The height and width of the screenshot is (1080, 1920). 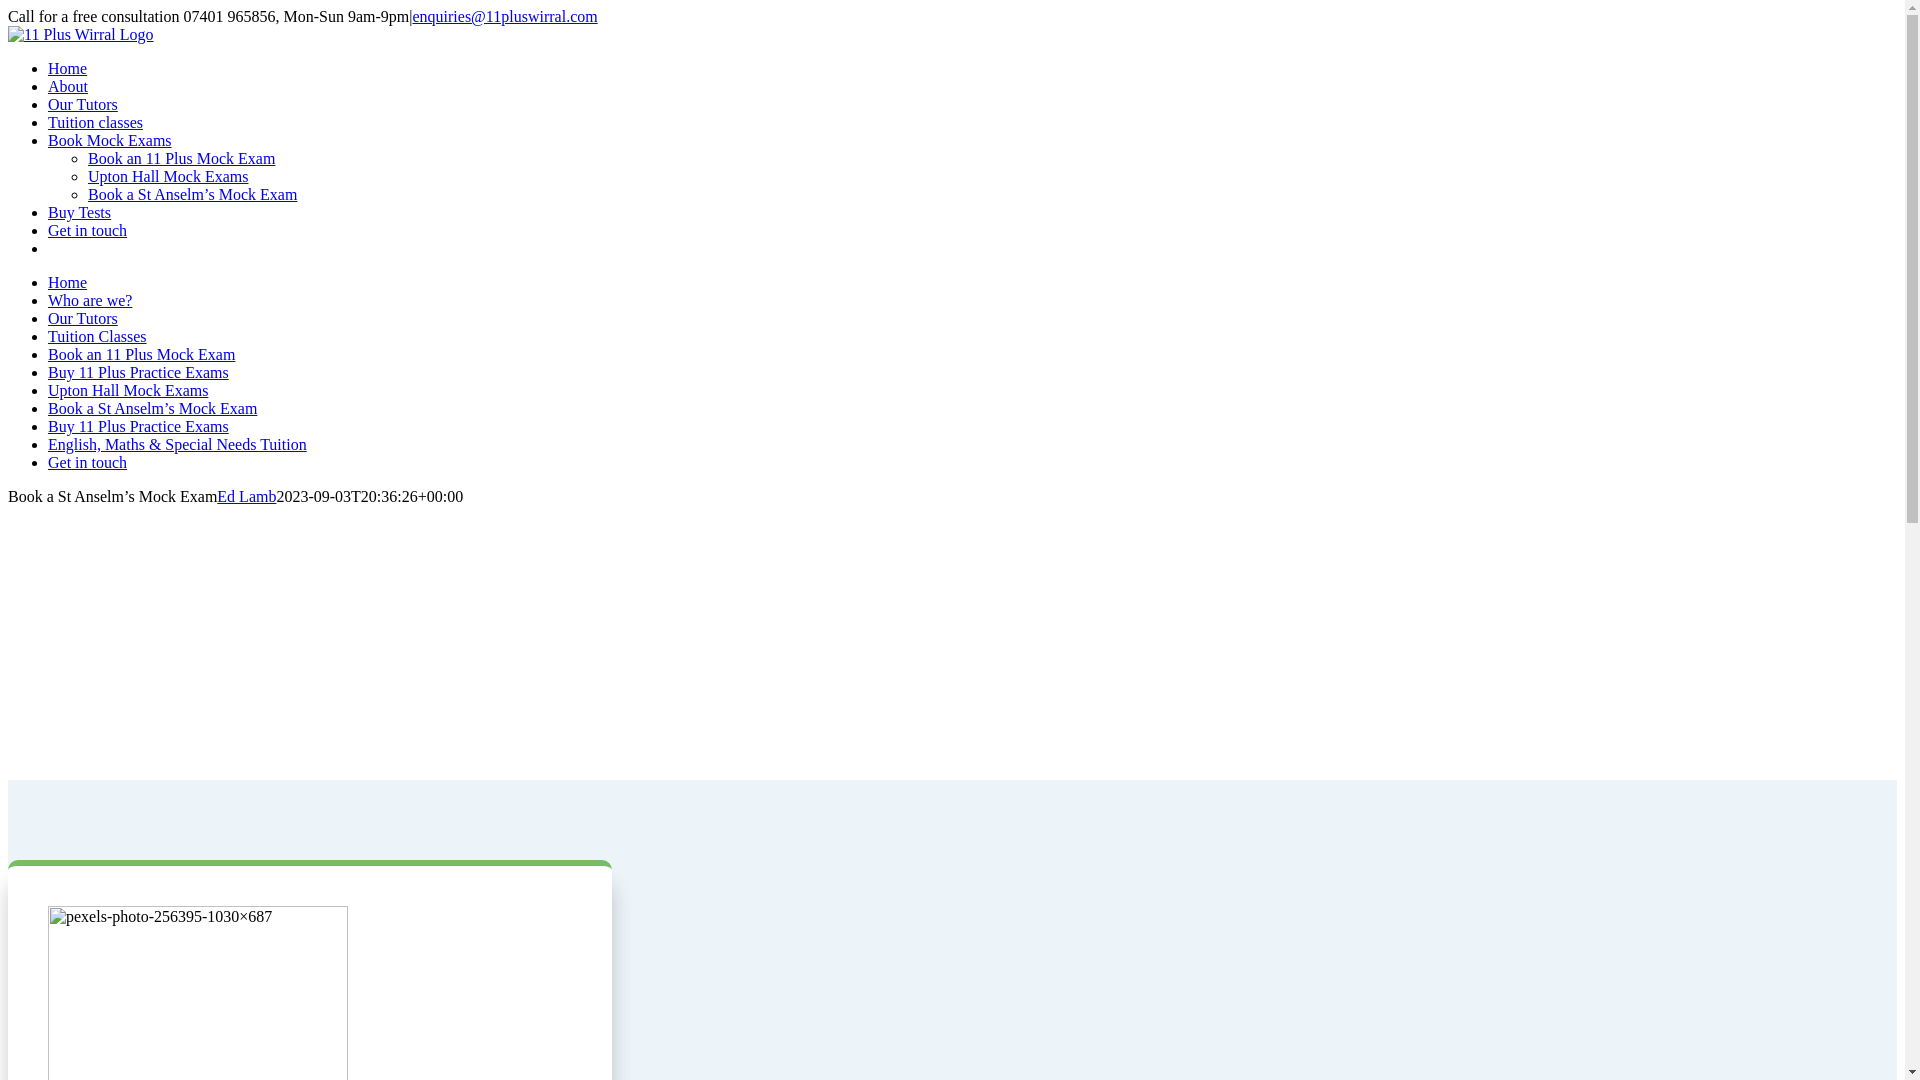 I want to click on Who are we?, so click(x=90, y=300).